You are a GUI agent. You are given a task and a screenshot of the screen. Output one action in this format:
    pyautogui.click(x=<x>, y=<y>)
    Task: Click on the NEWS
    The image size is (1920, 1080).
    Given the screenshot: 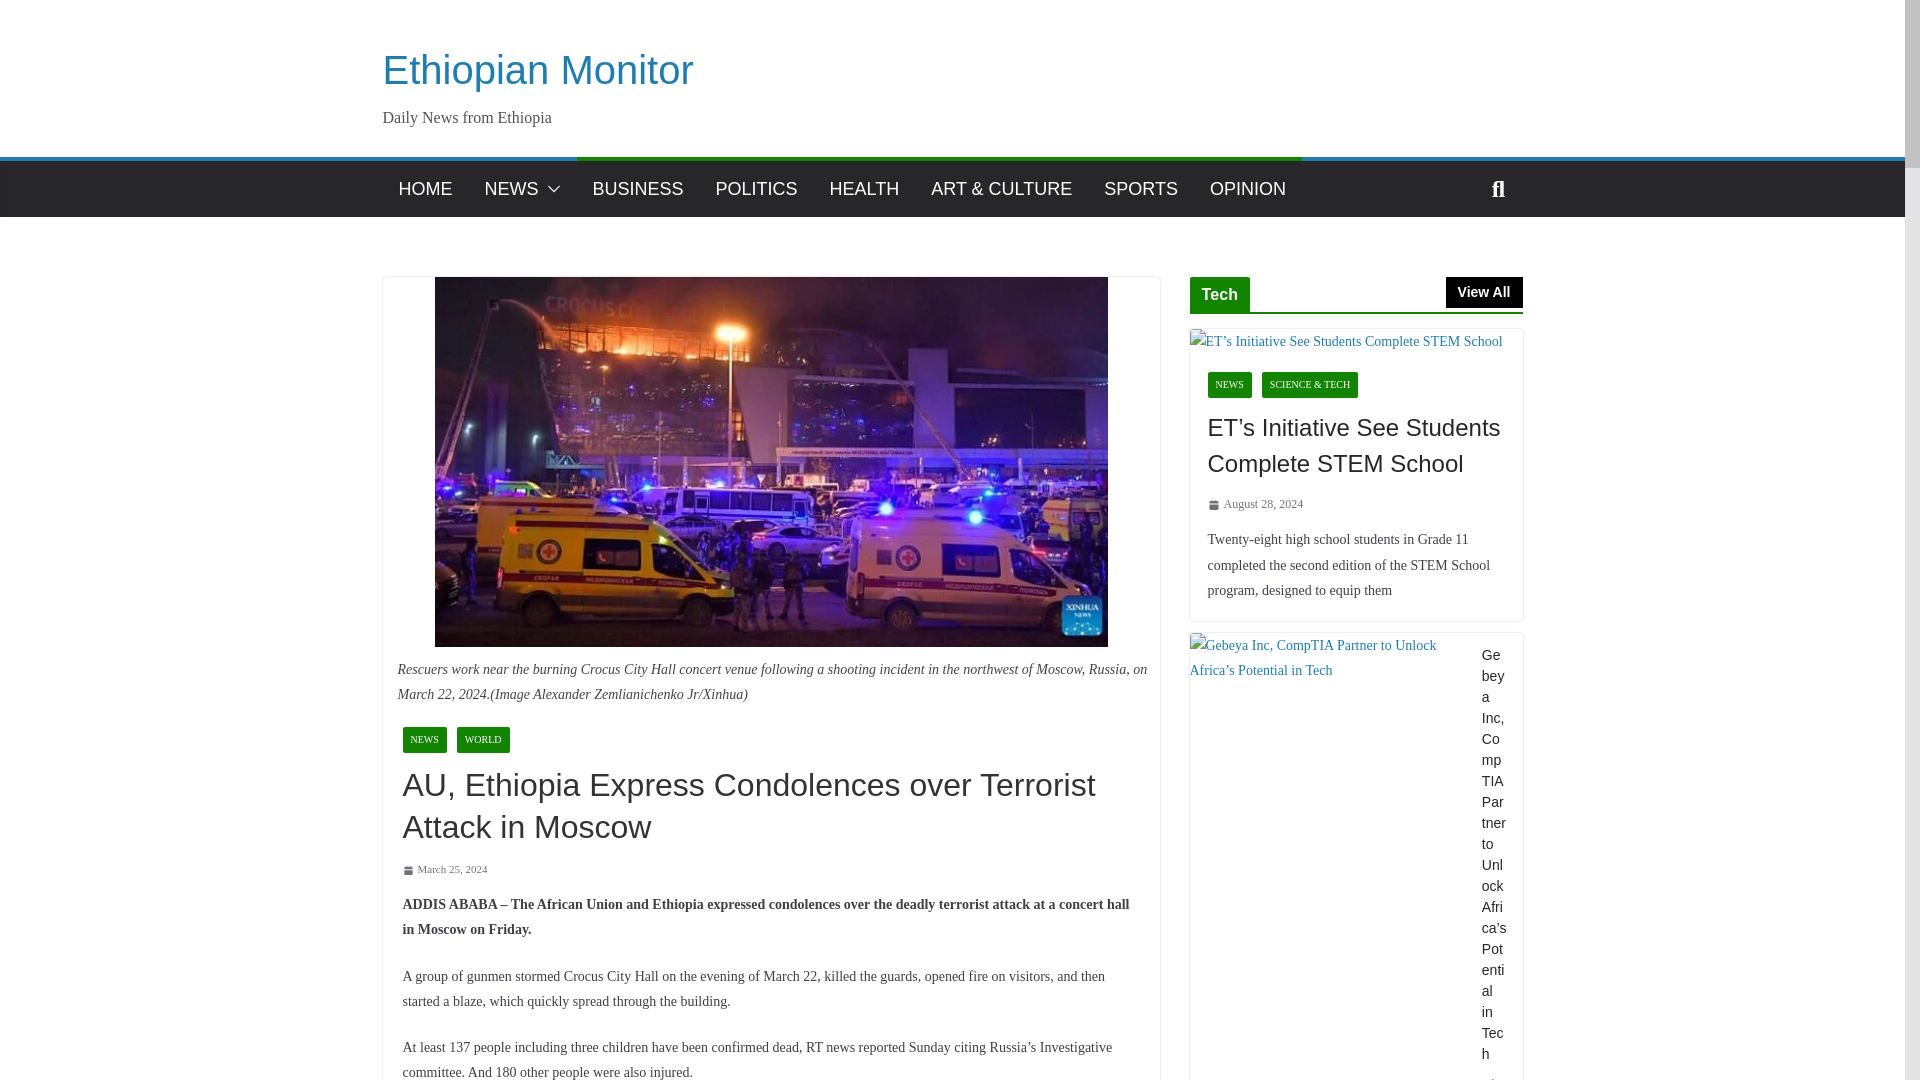 What is the action you would take?
    pyautogui.click(x=1229, y=384)
    